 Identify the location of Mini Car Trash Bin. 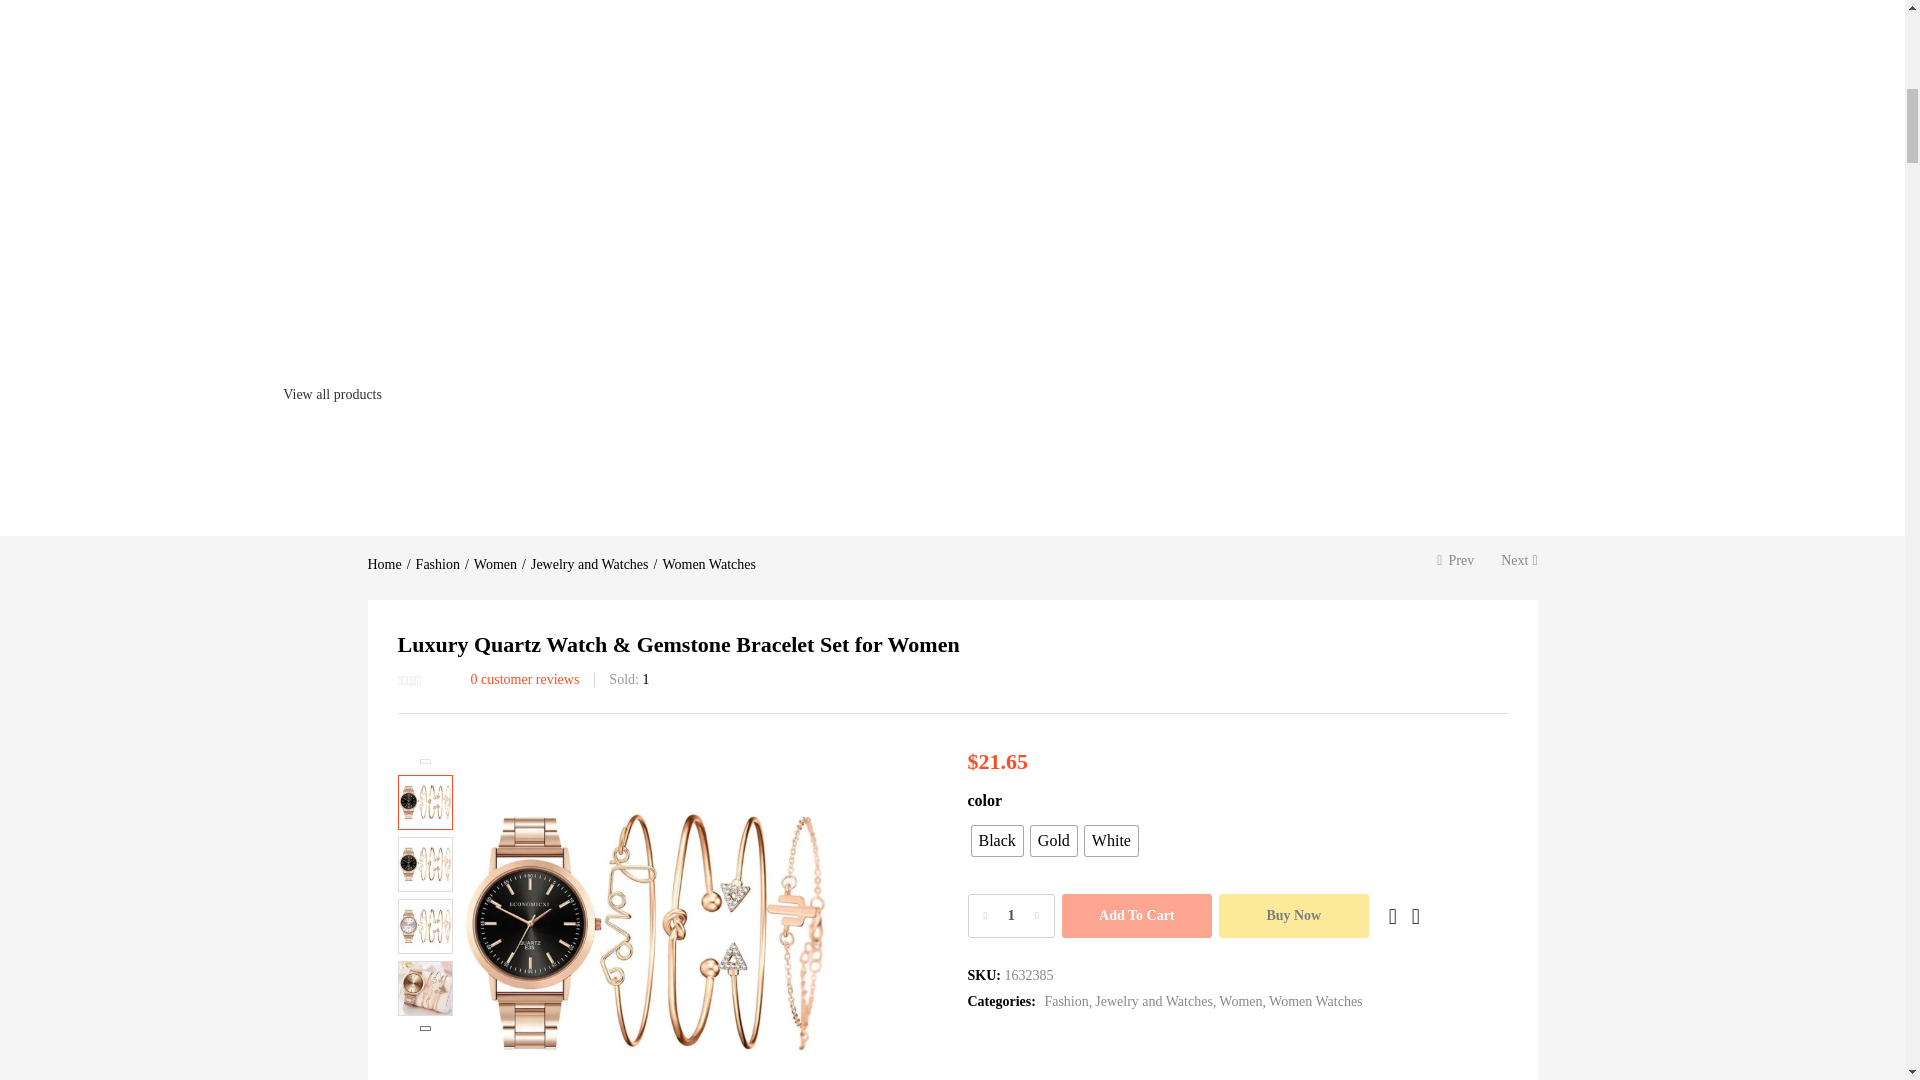
(1276, 114).